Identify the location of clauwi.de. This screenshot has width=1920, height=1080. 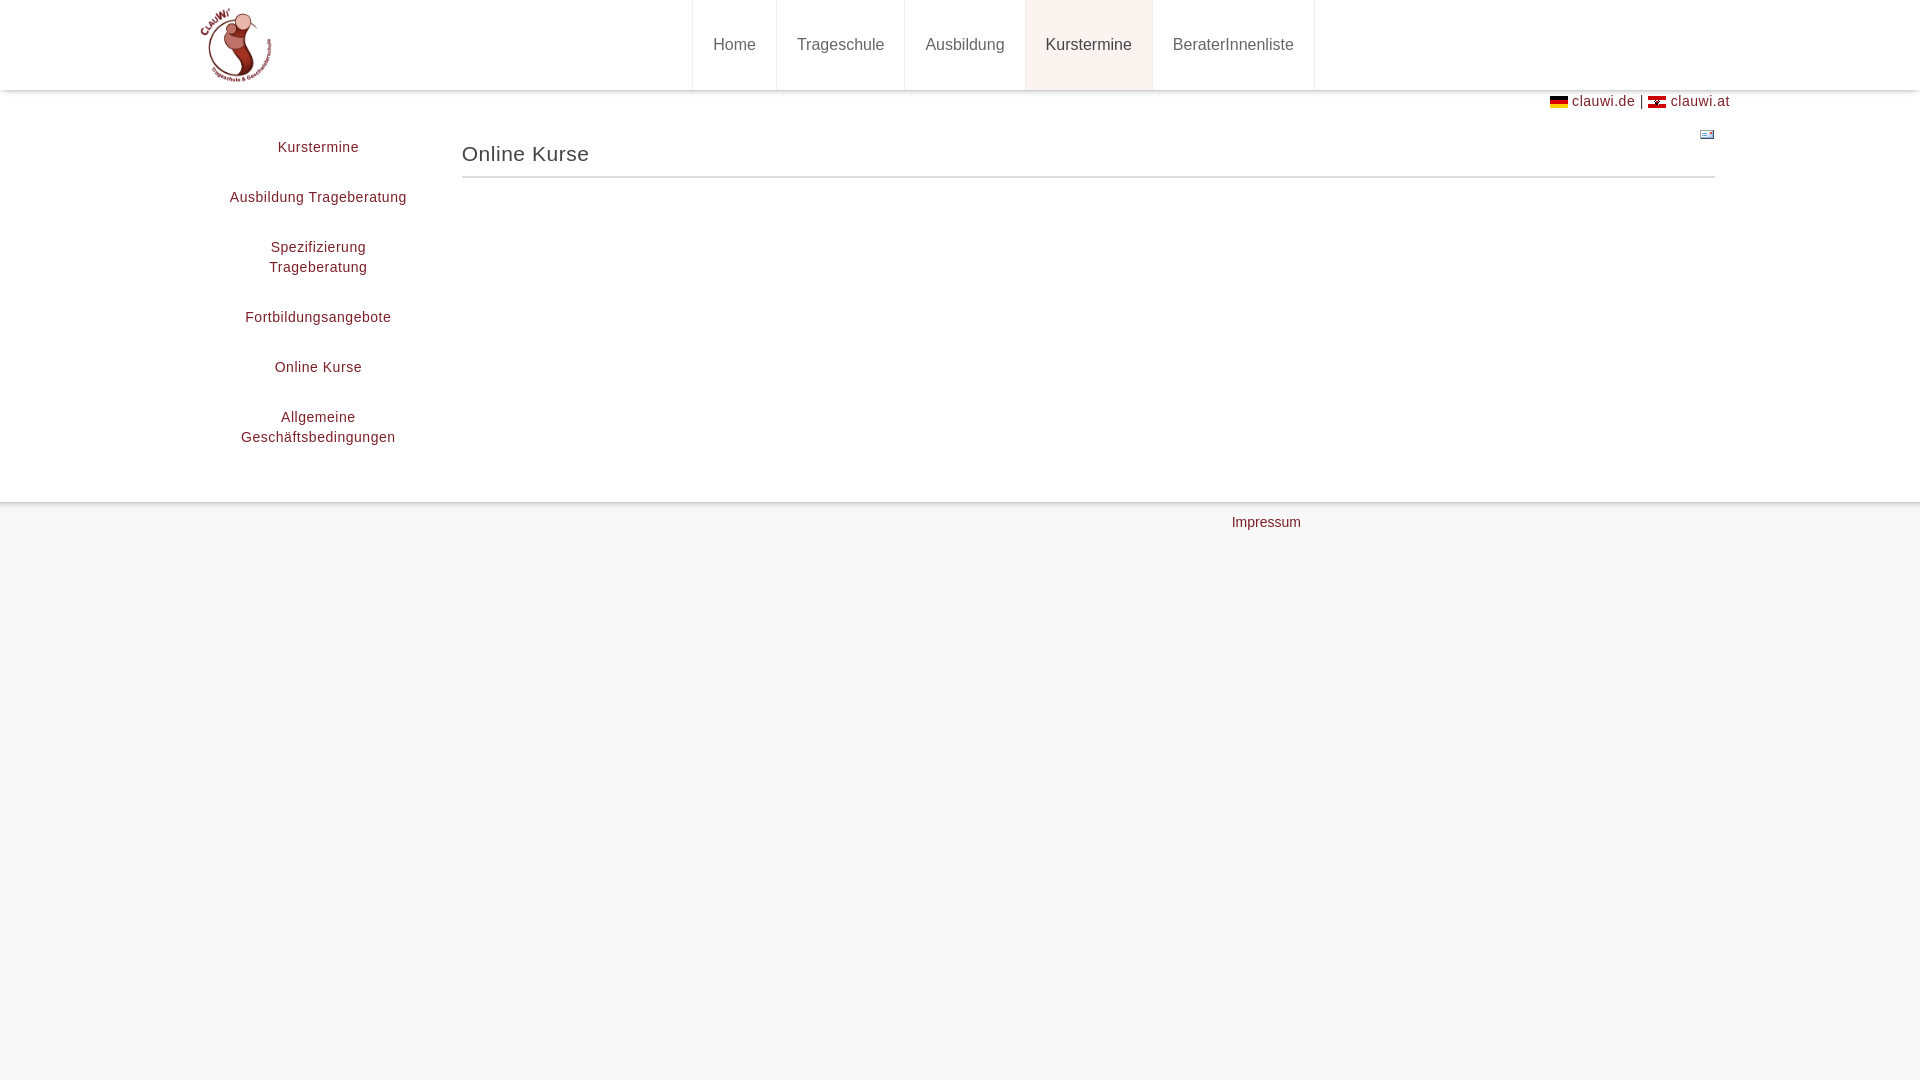
(1593, 101).